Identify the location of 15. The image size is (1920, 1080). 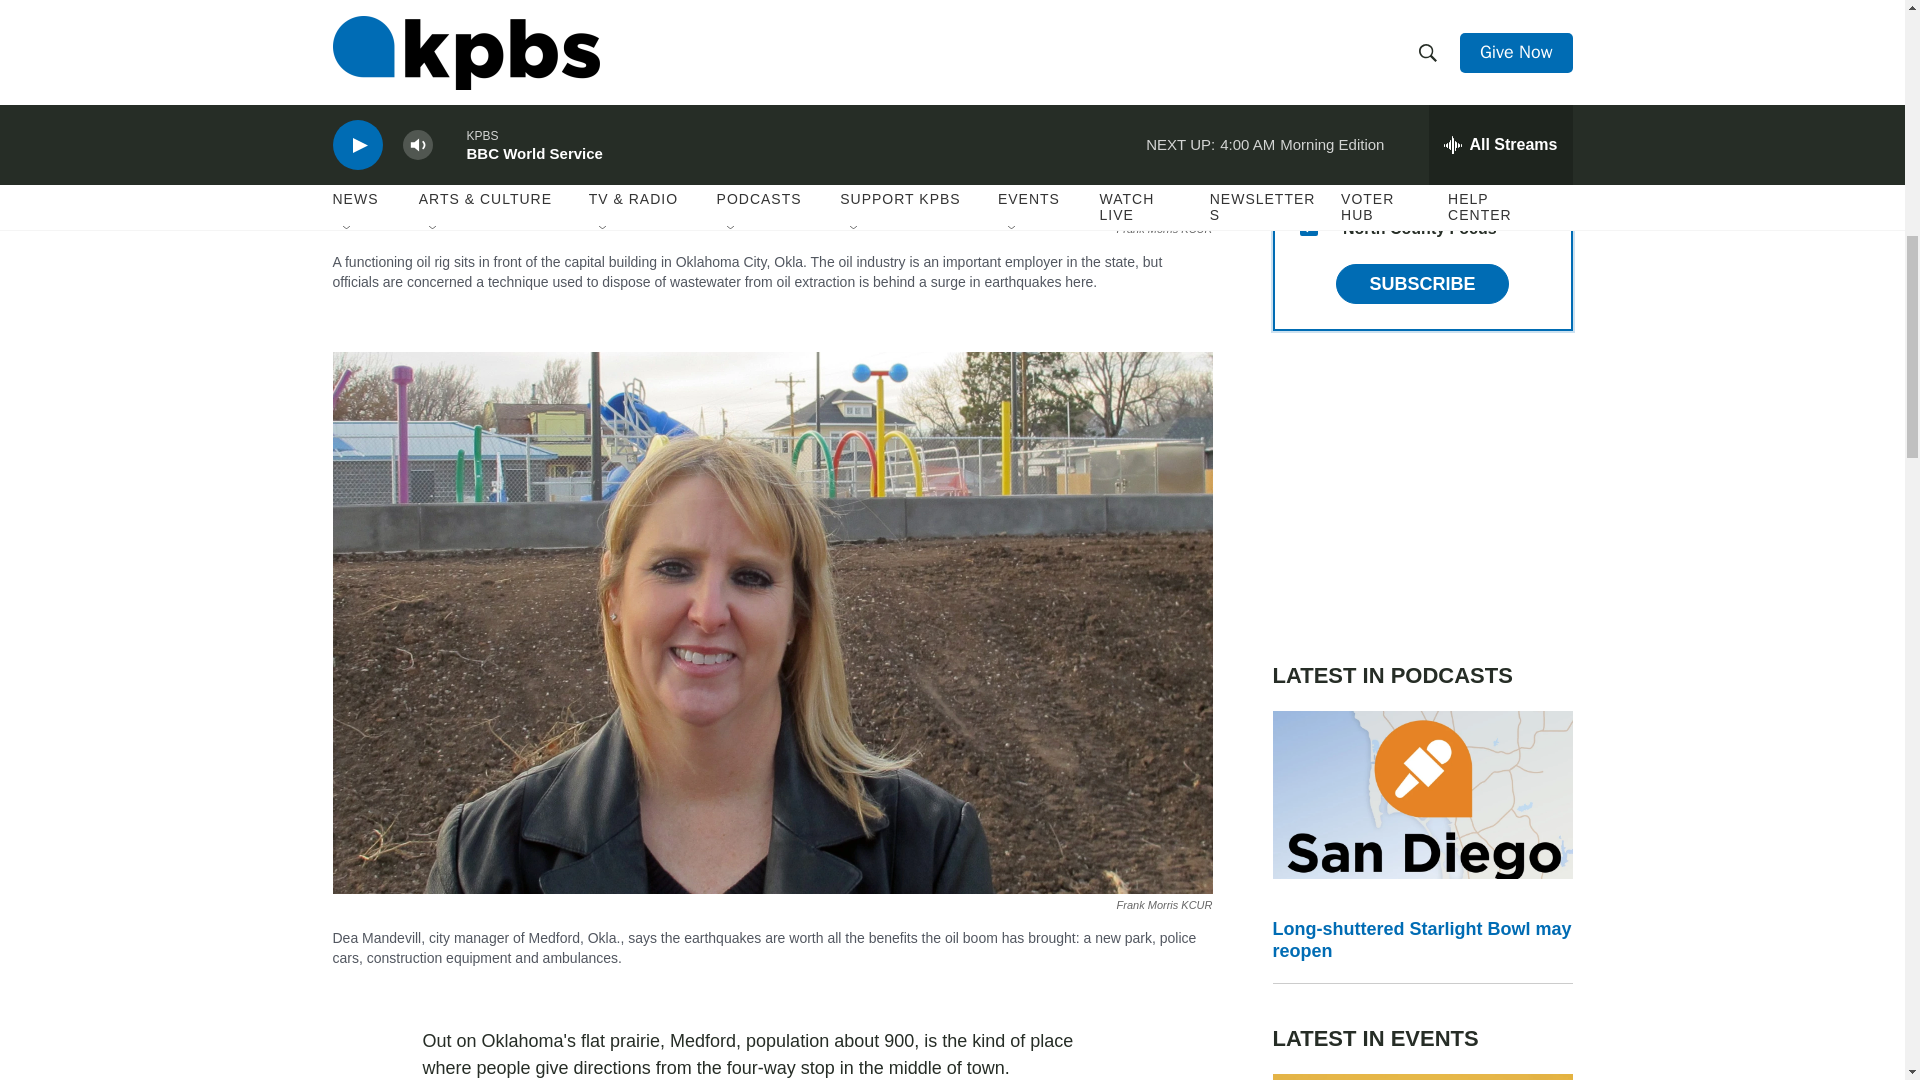
(1308, 227).